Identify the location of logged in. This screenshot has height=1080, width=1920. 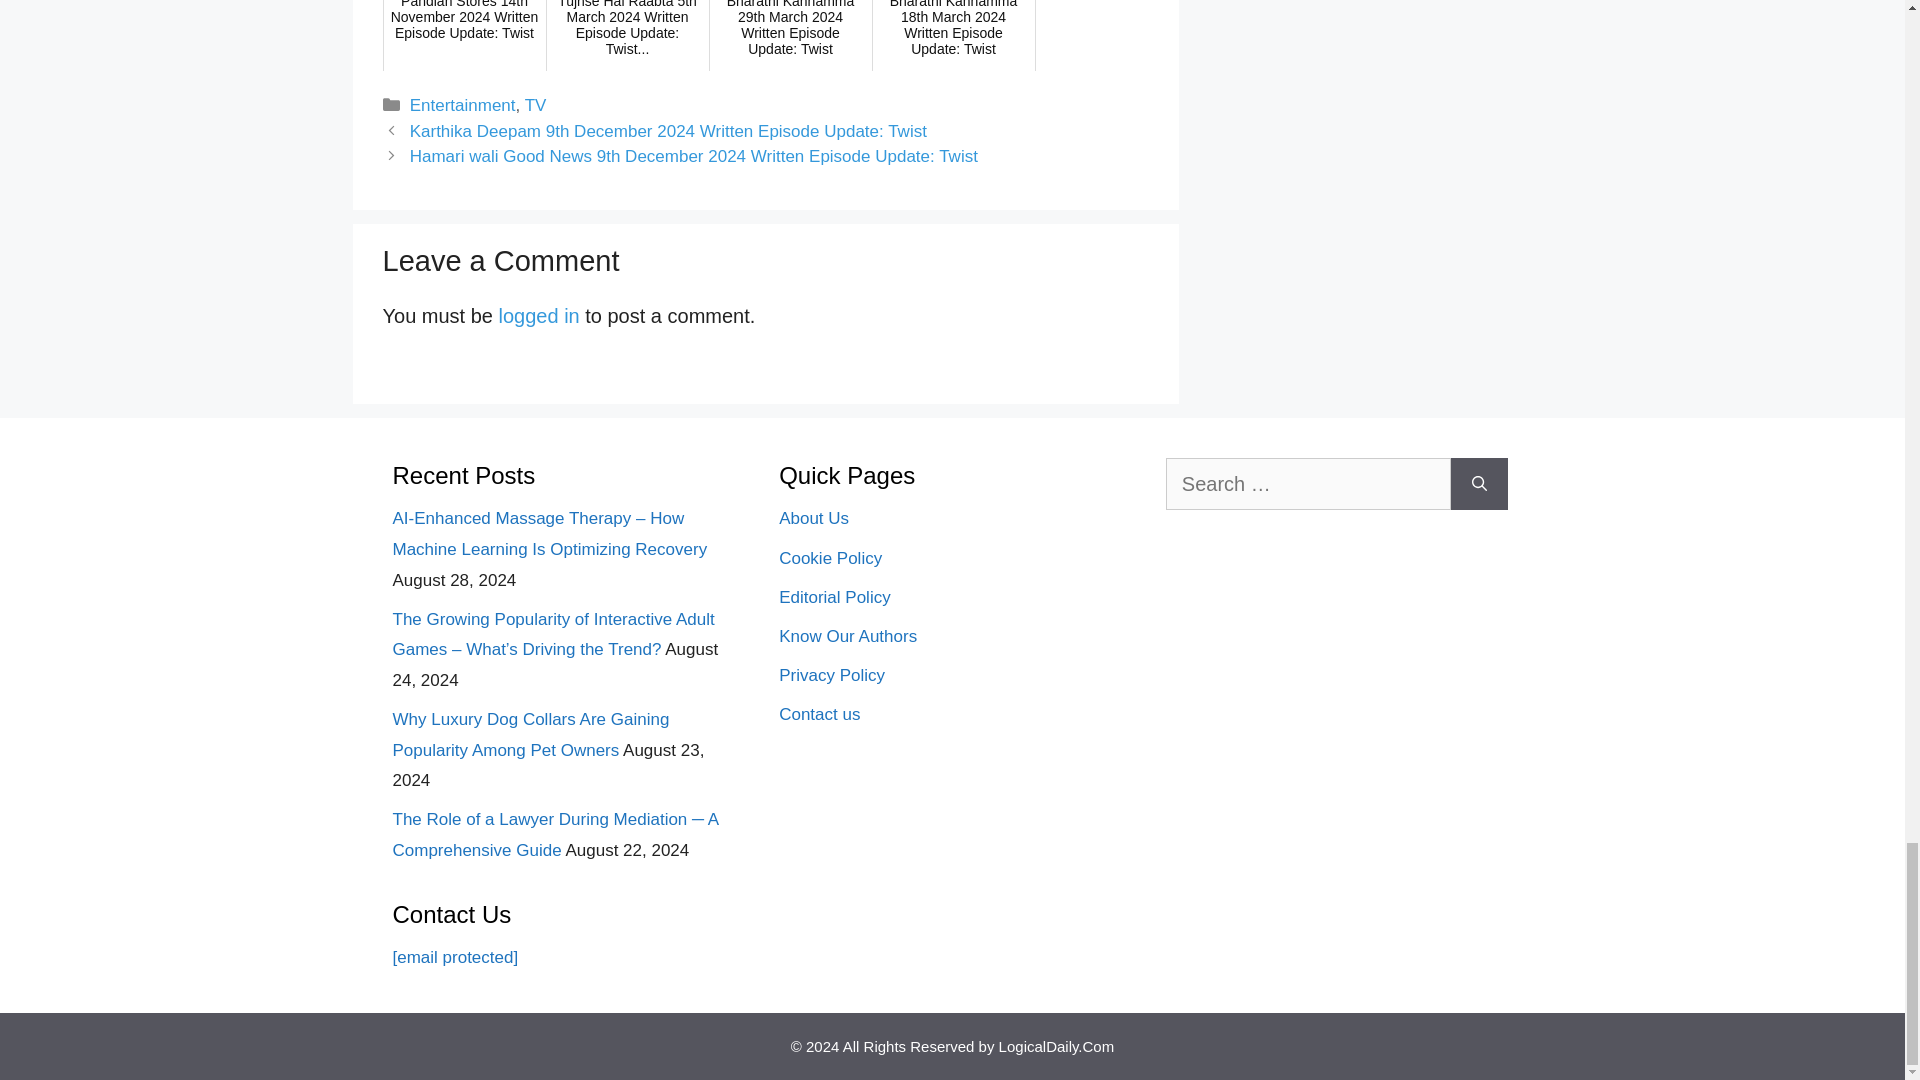
(539, 316).